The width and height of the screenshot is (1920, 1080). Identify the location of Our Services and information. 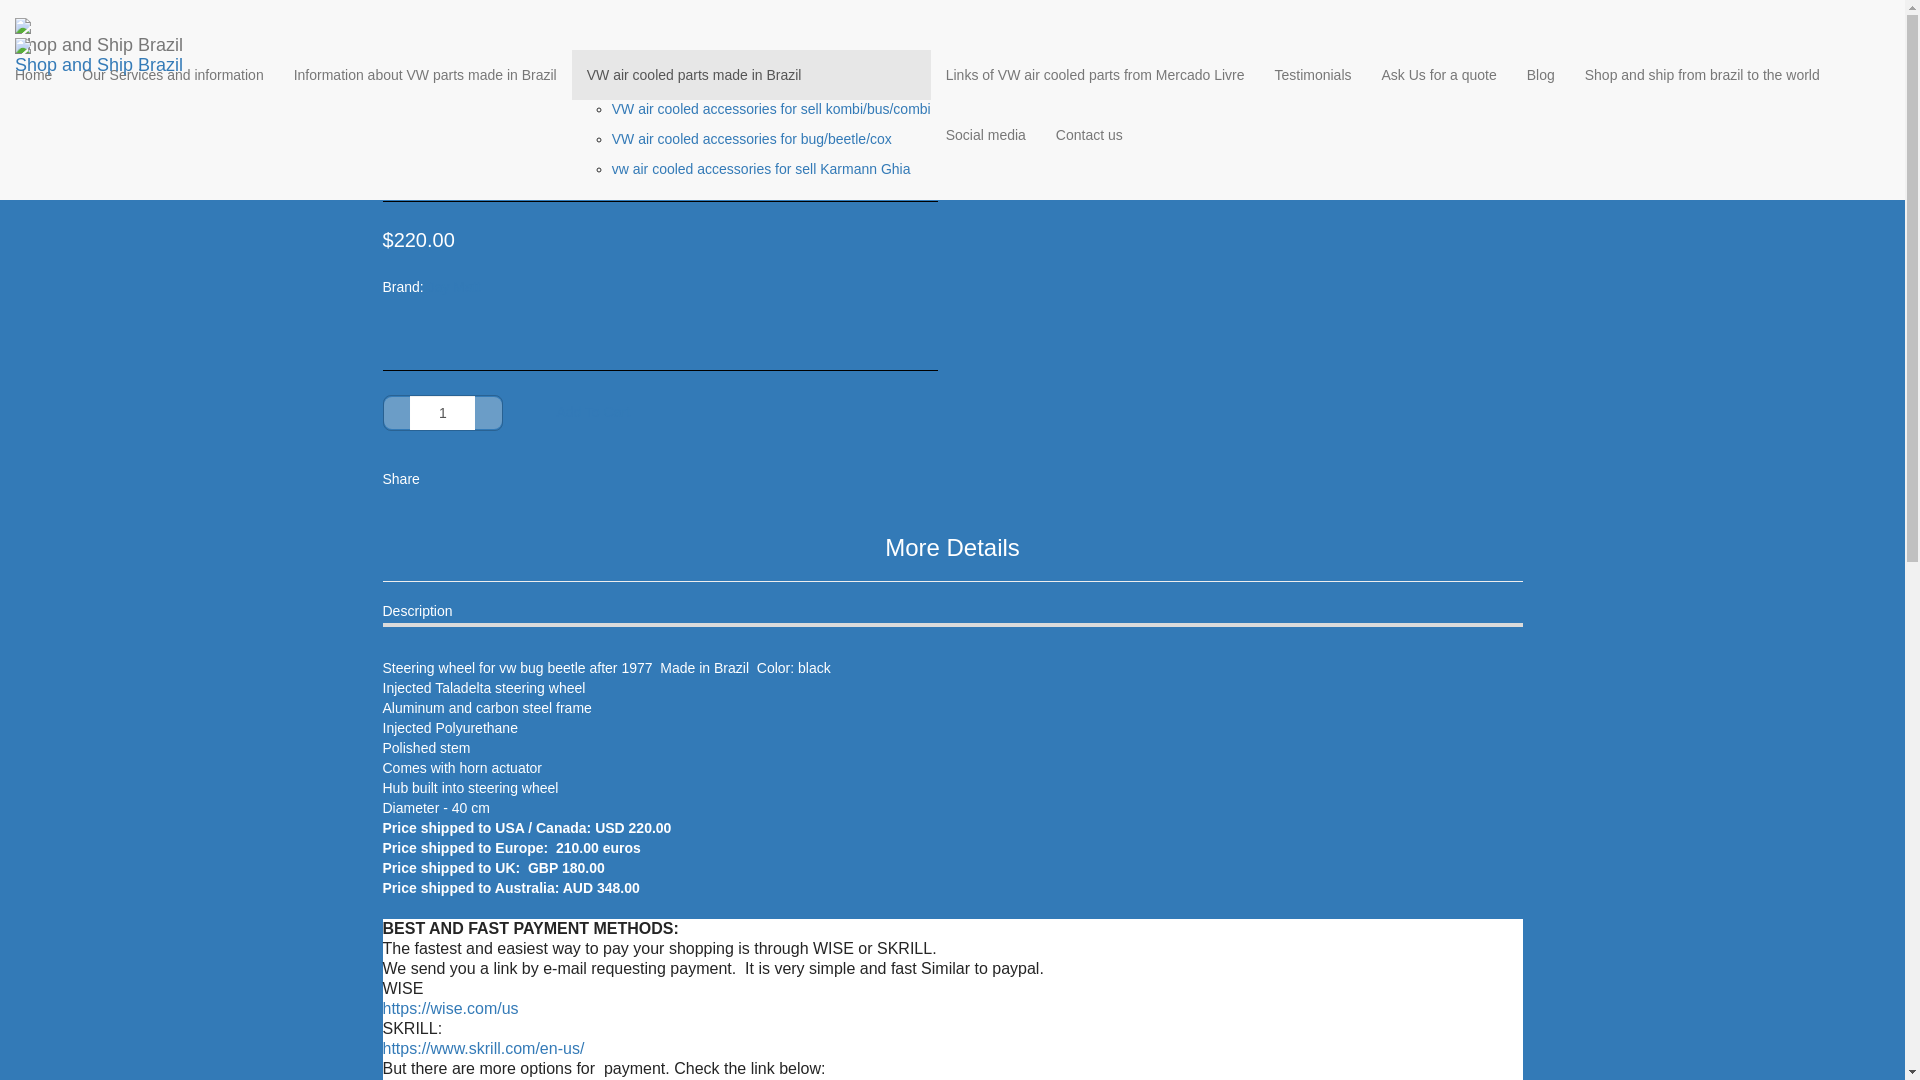
(172, 74).